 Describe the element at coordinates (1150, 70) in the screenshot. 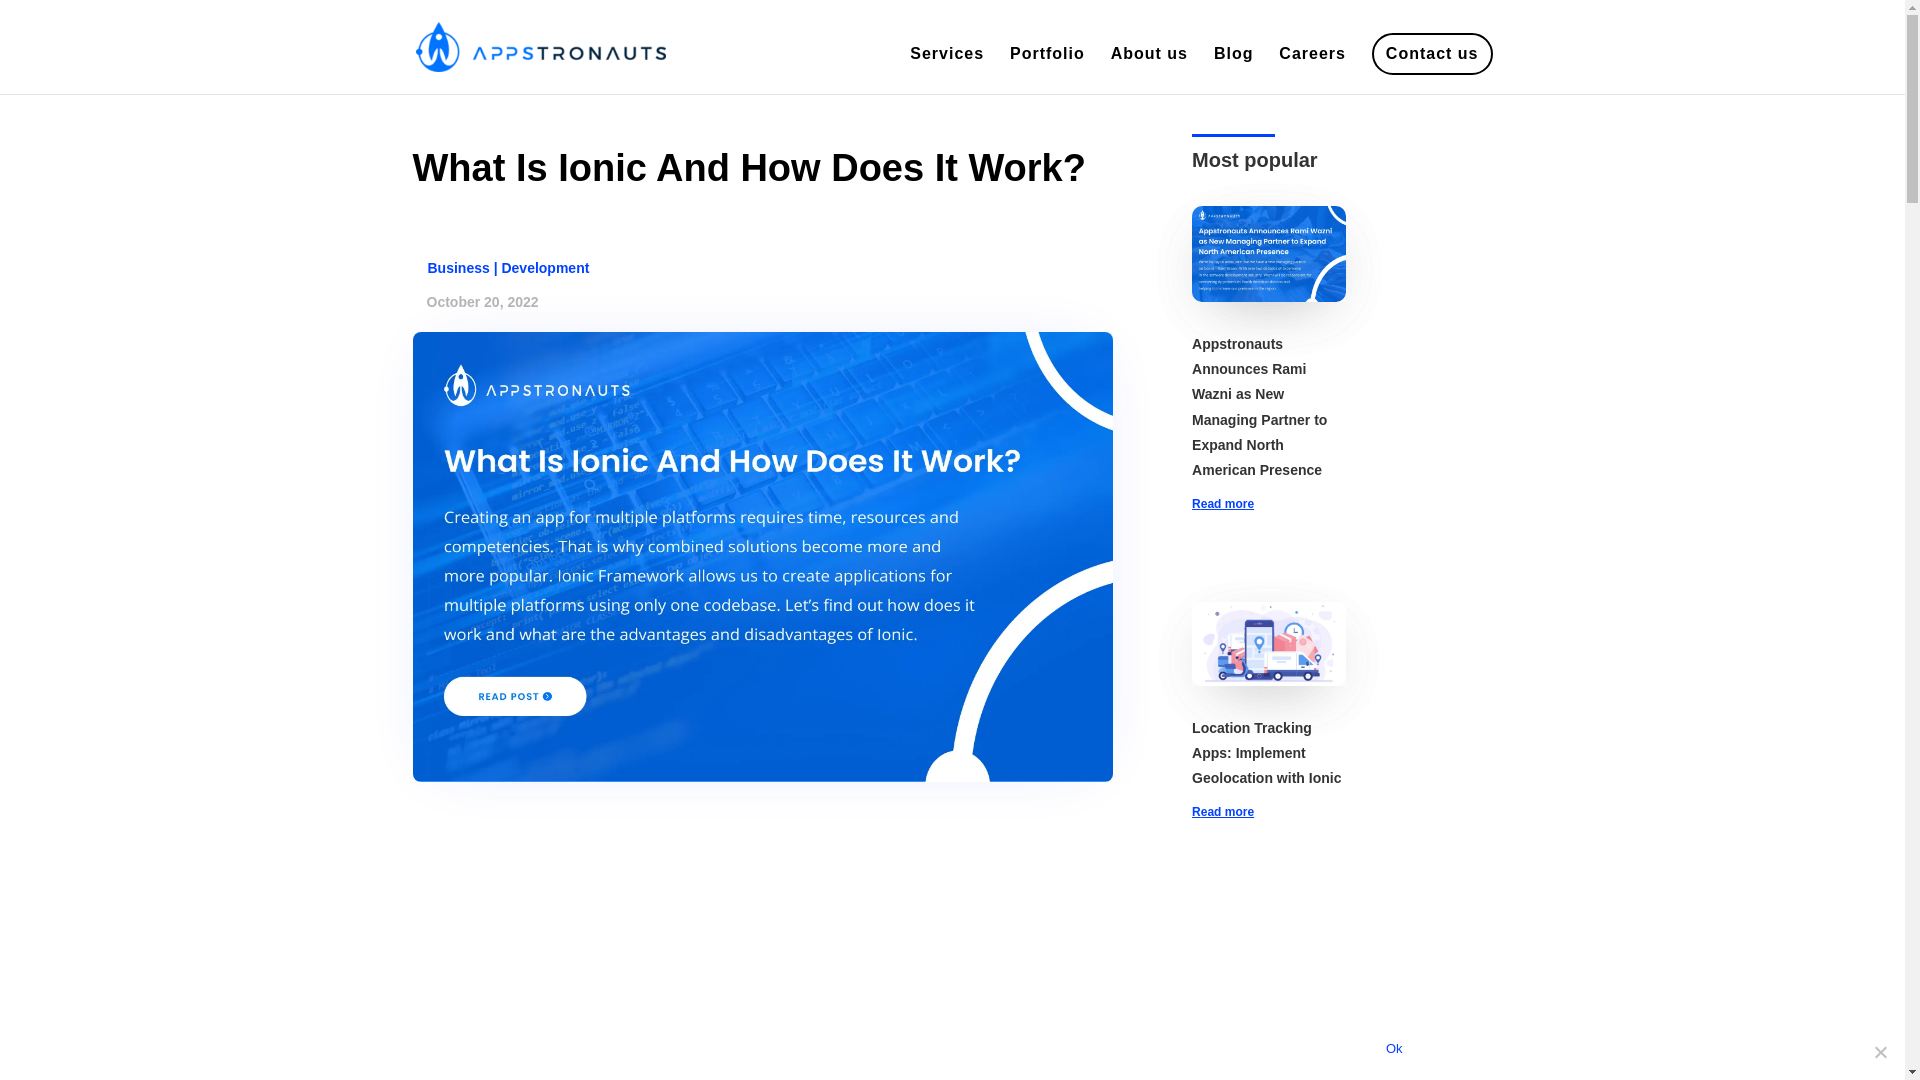

I see `About us` at that location.